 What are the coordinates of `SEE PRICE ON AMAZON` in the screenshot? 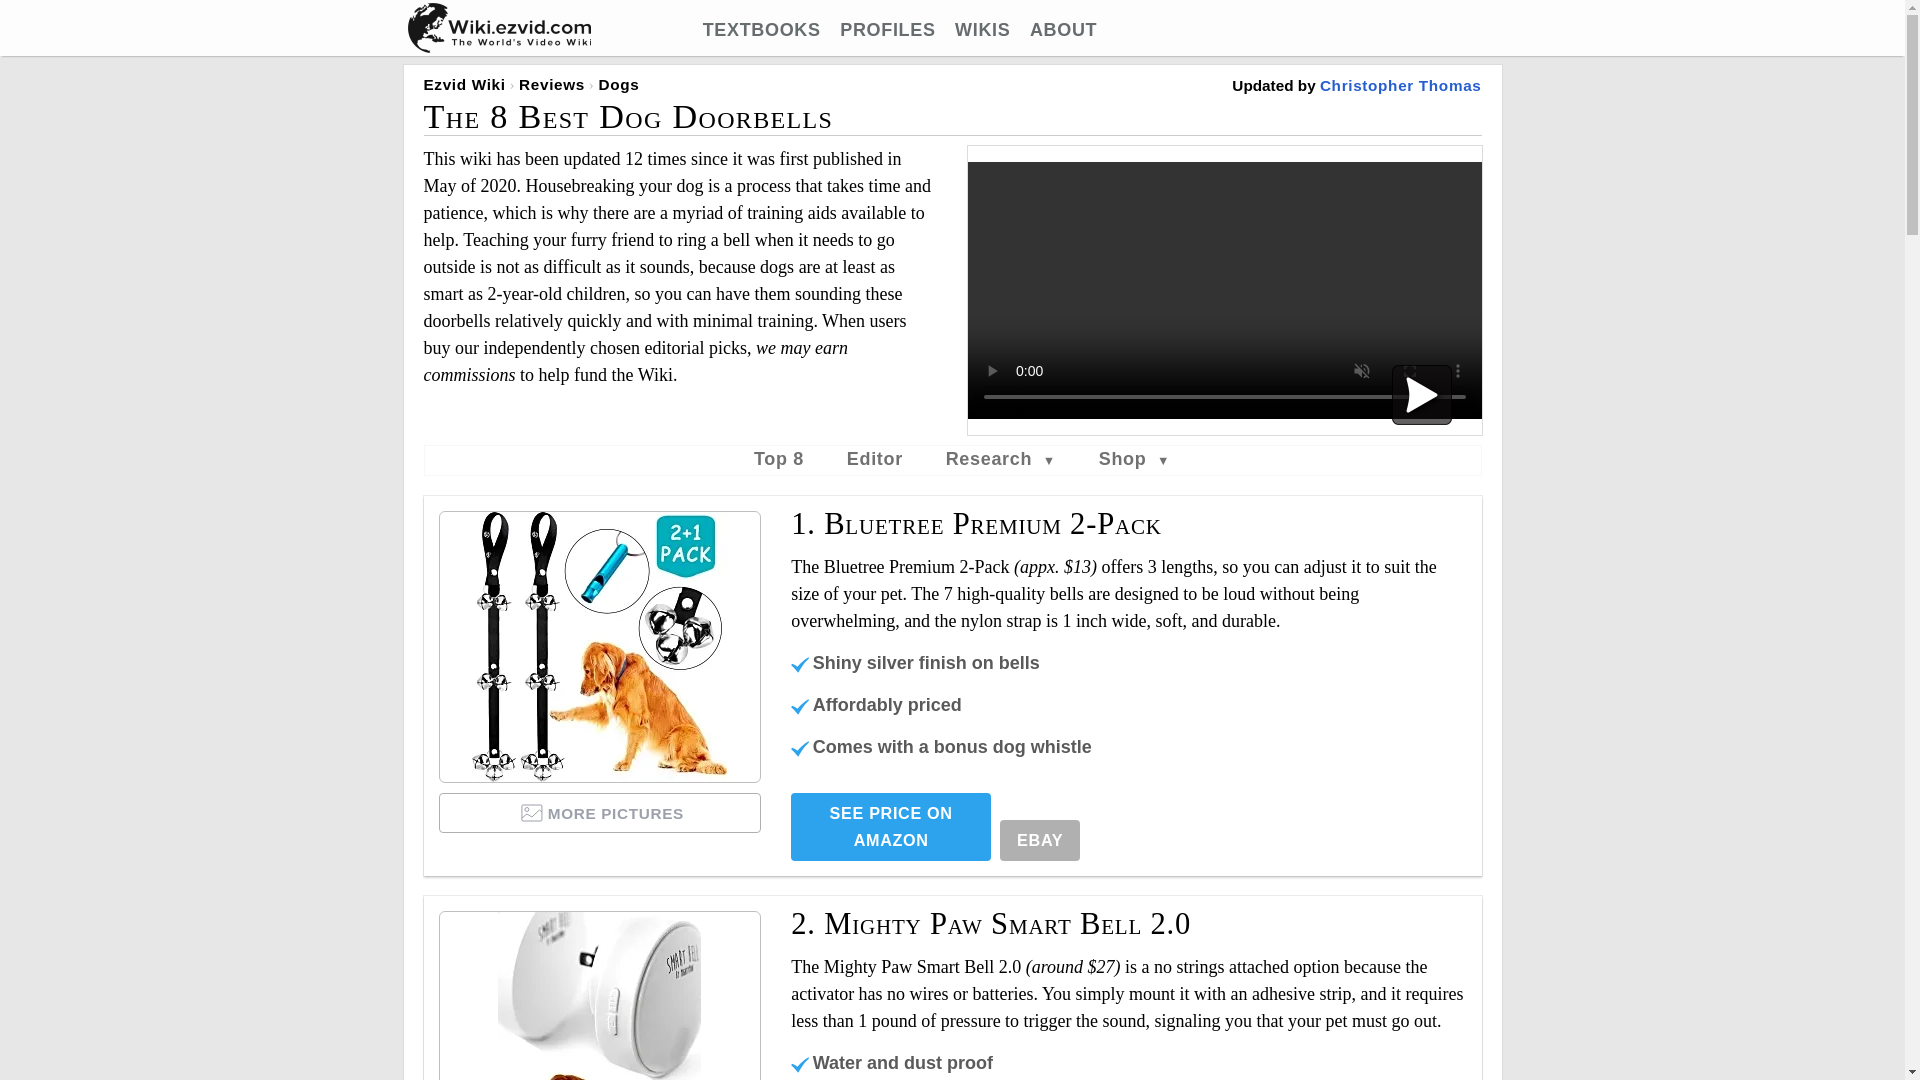 It's located at (890, 826).